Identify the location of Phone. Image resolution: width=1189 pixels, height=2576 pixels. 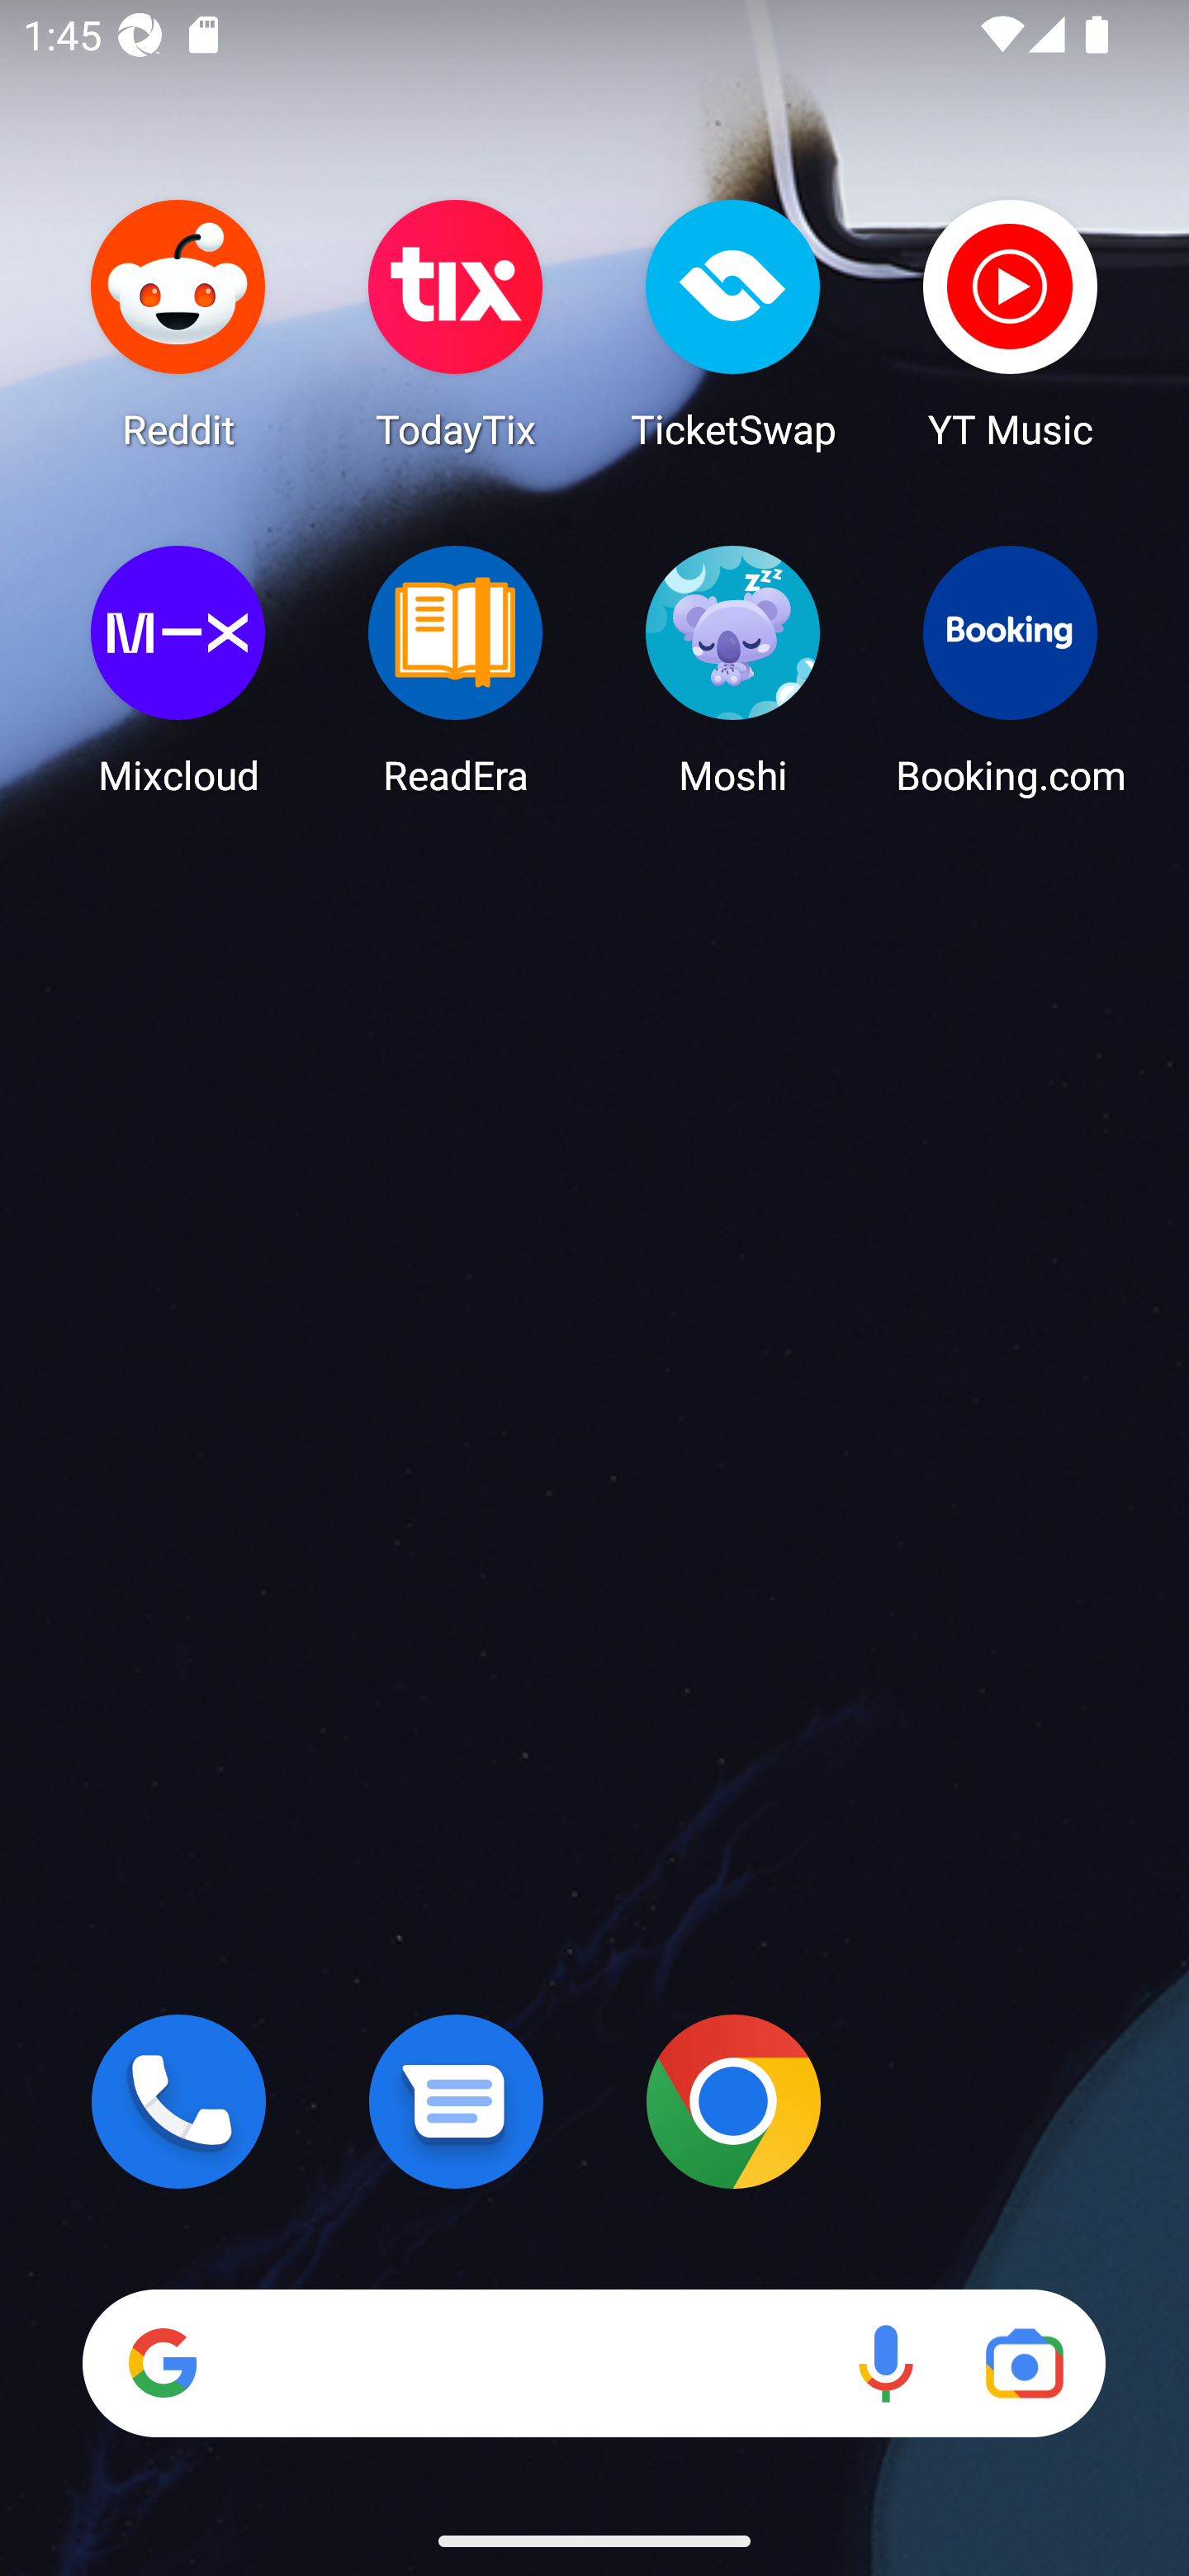
(178, 2101).